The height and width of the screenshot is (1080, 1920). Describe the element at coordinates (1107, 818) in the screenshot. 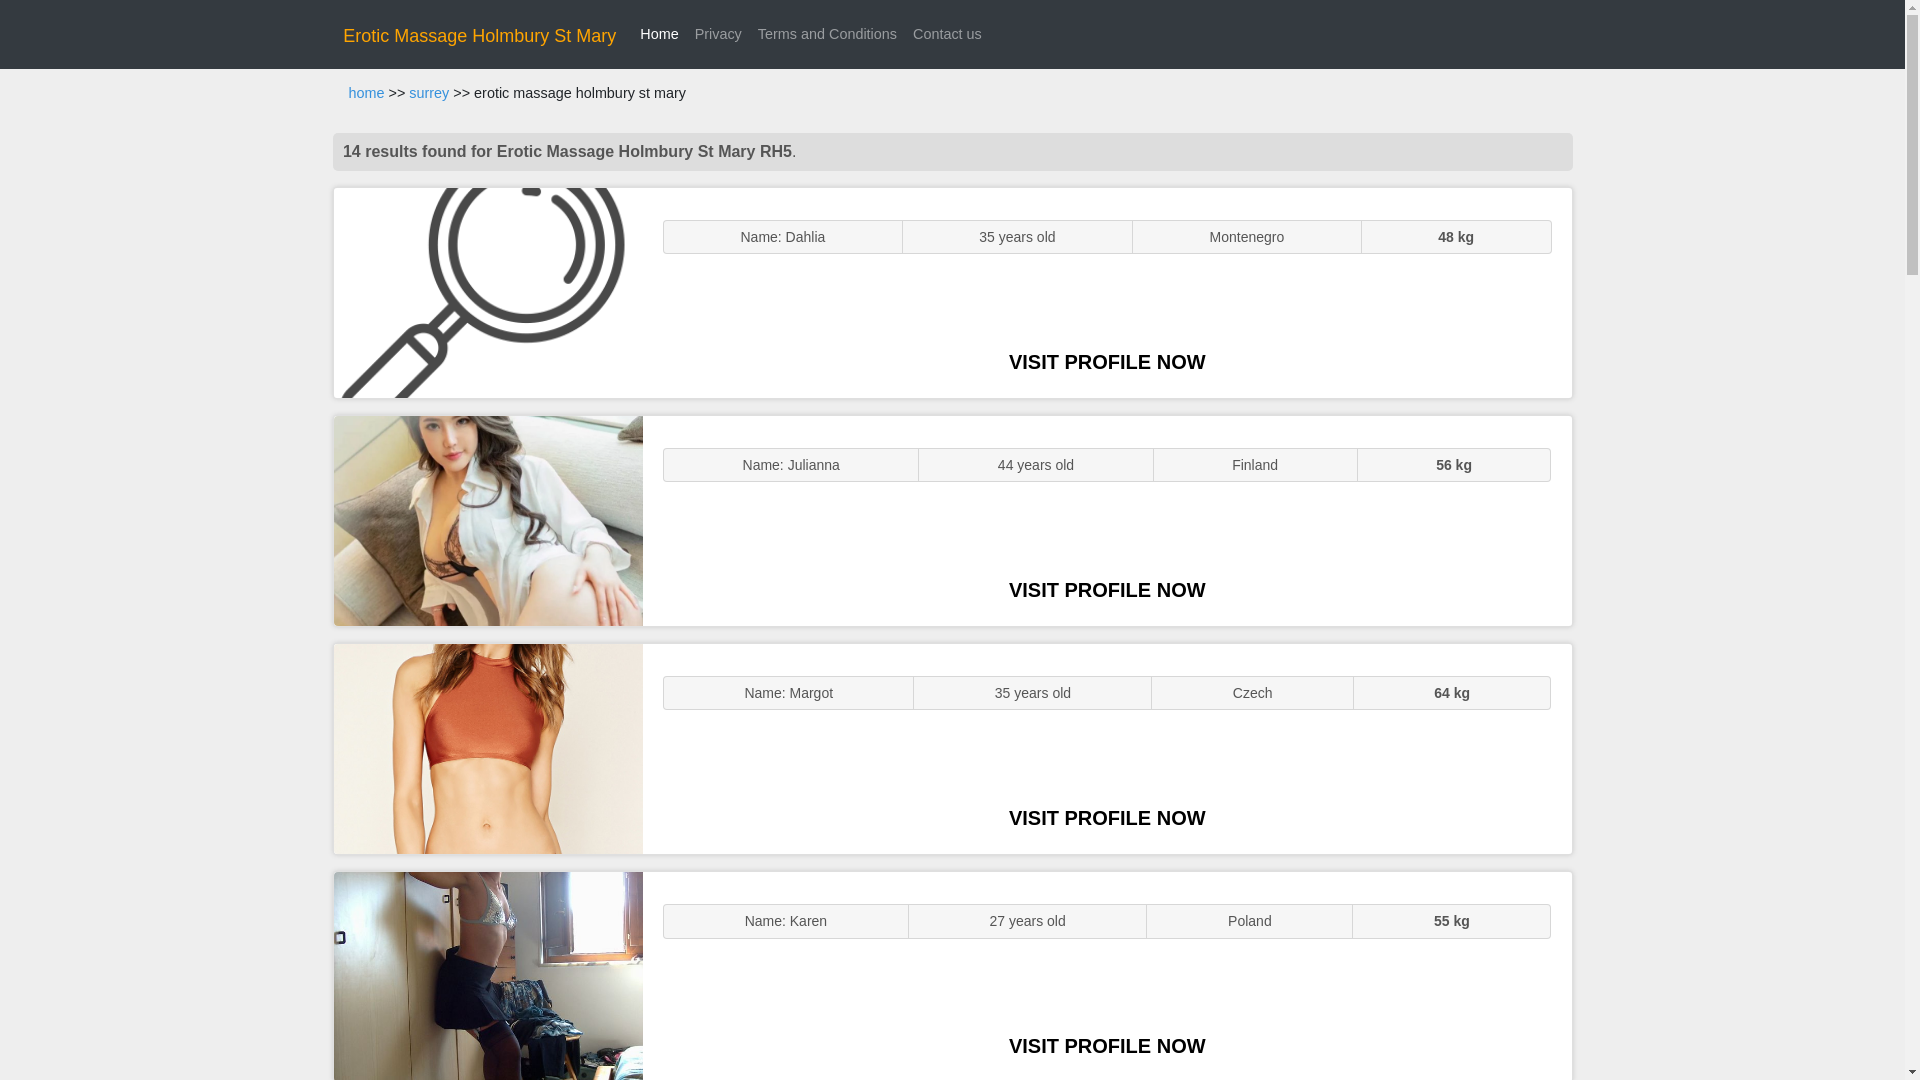

I see `VISIT PROFILE NOW` at that location.